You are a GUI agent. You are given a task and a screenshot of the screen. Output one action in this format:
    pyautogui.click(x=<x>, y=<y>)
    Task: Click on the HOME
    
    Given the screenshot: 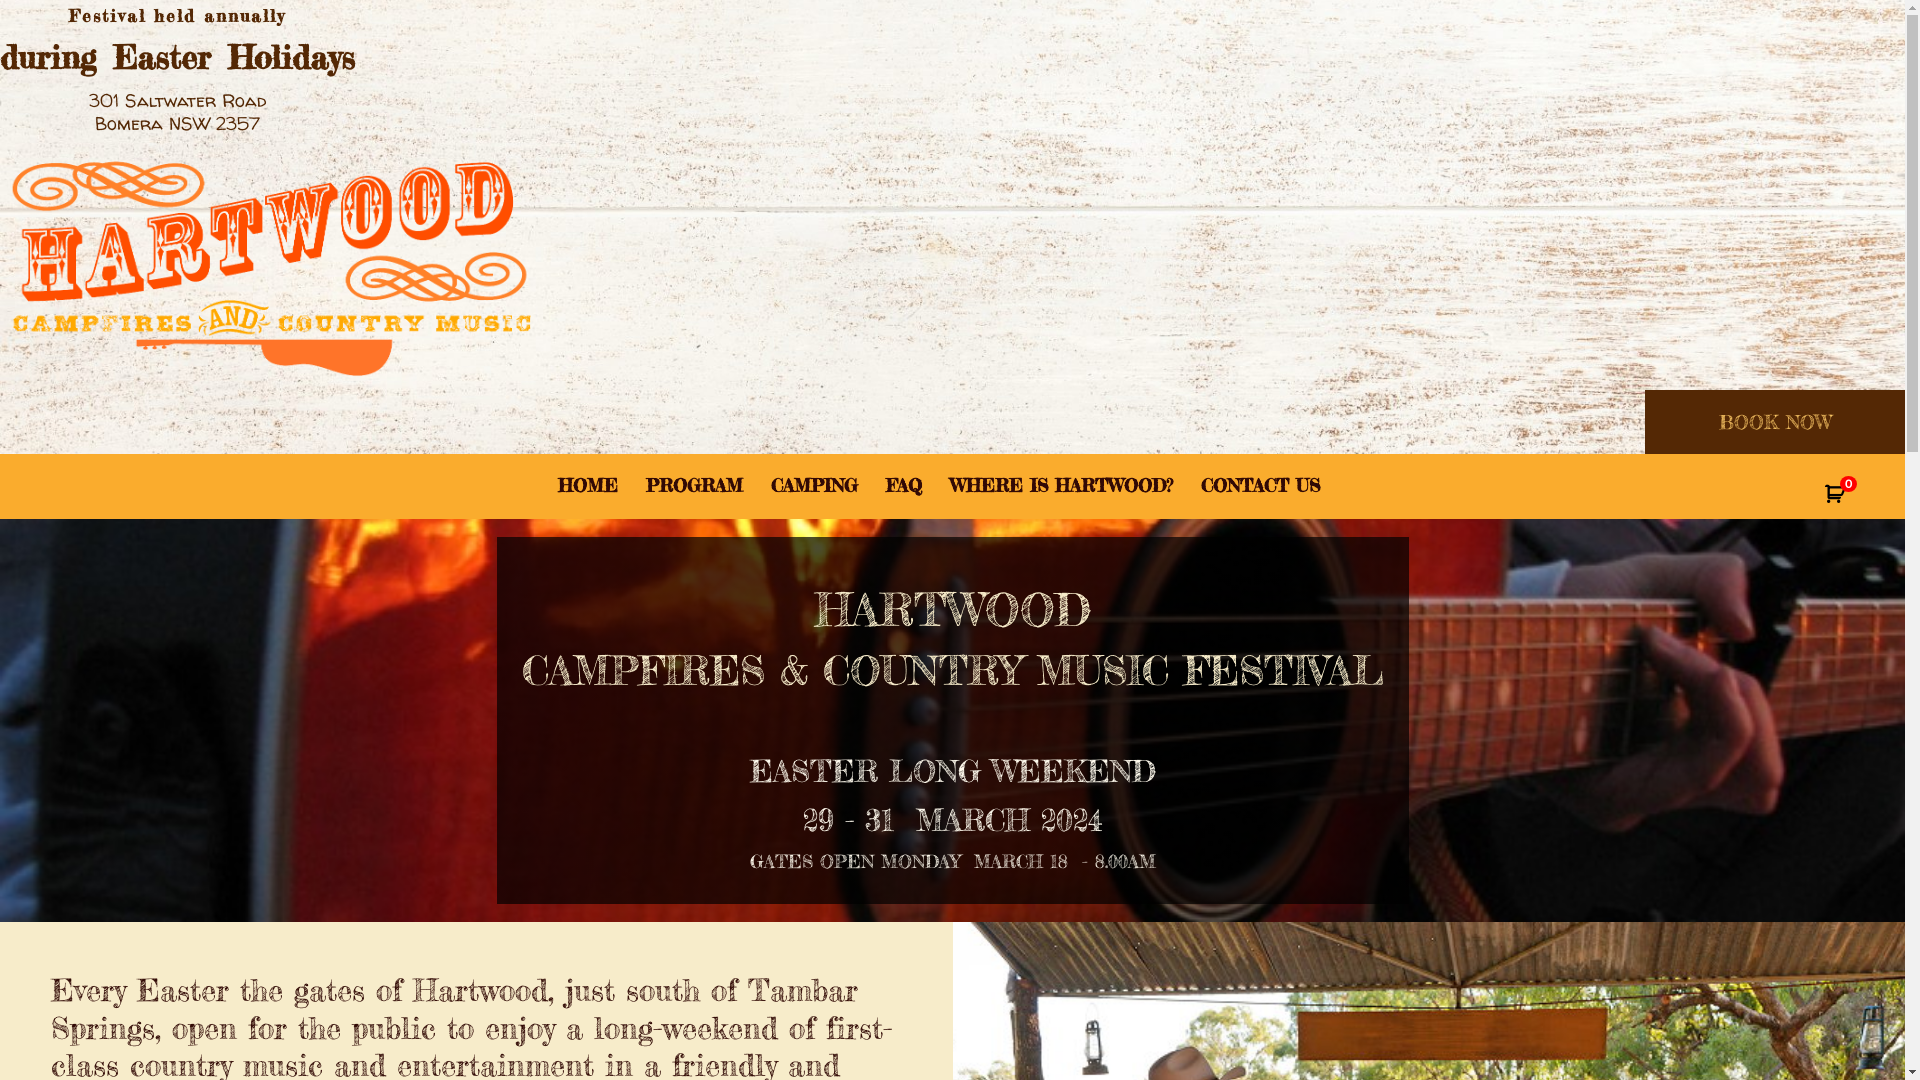 What is the action you would take?
    pyautogui.click(x=588, y=485)
    